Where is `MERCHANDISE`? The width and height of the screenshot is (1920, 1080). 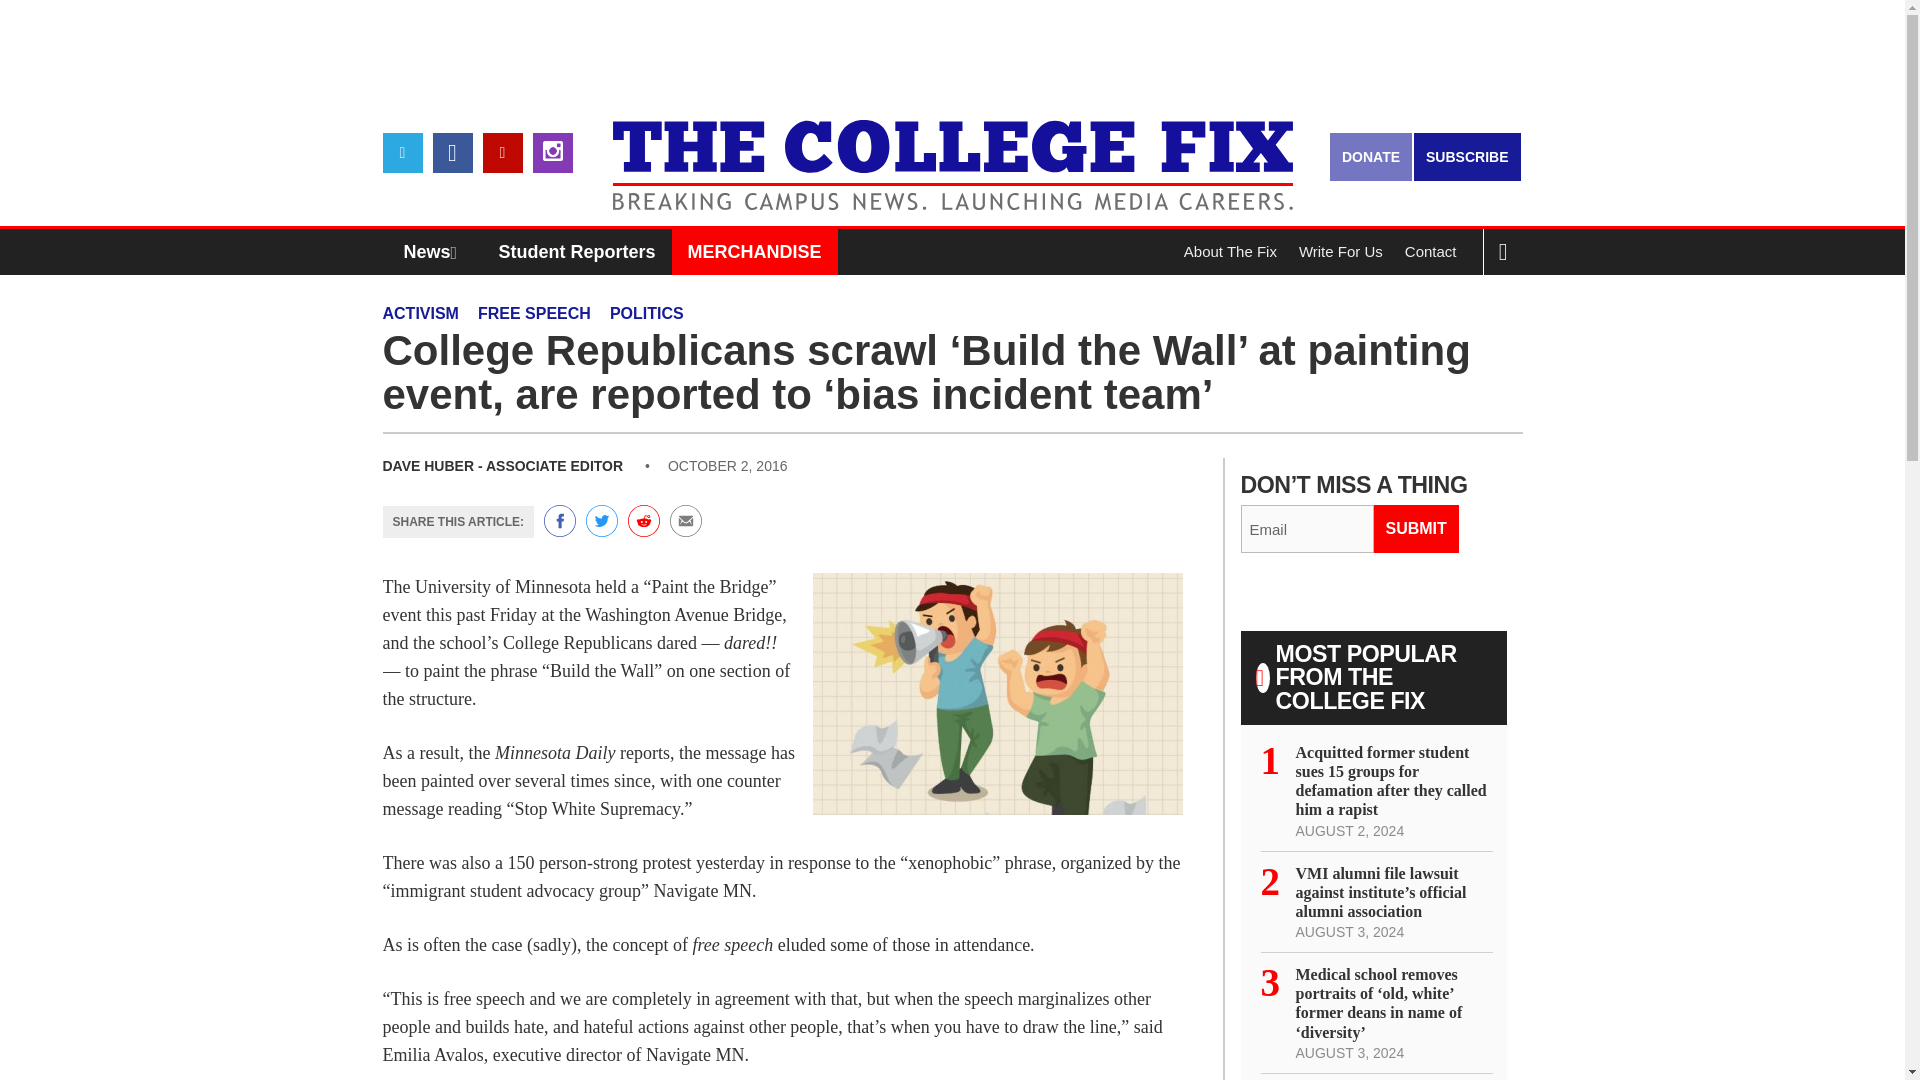 MERCHANDISE is located at coordinates (754, 252).